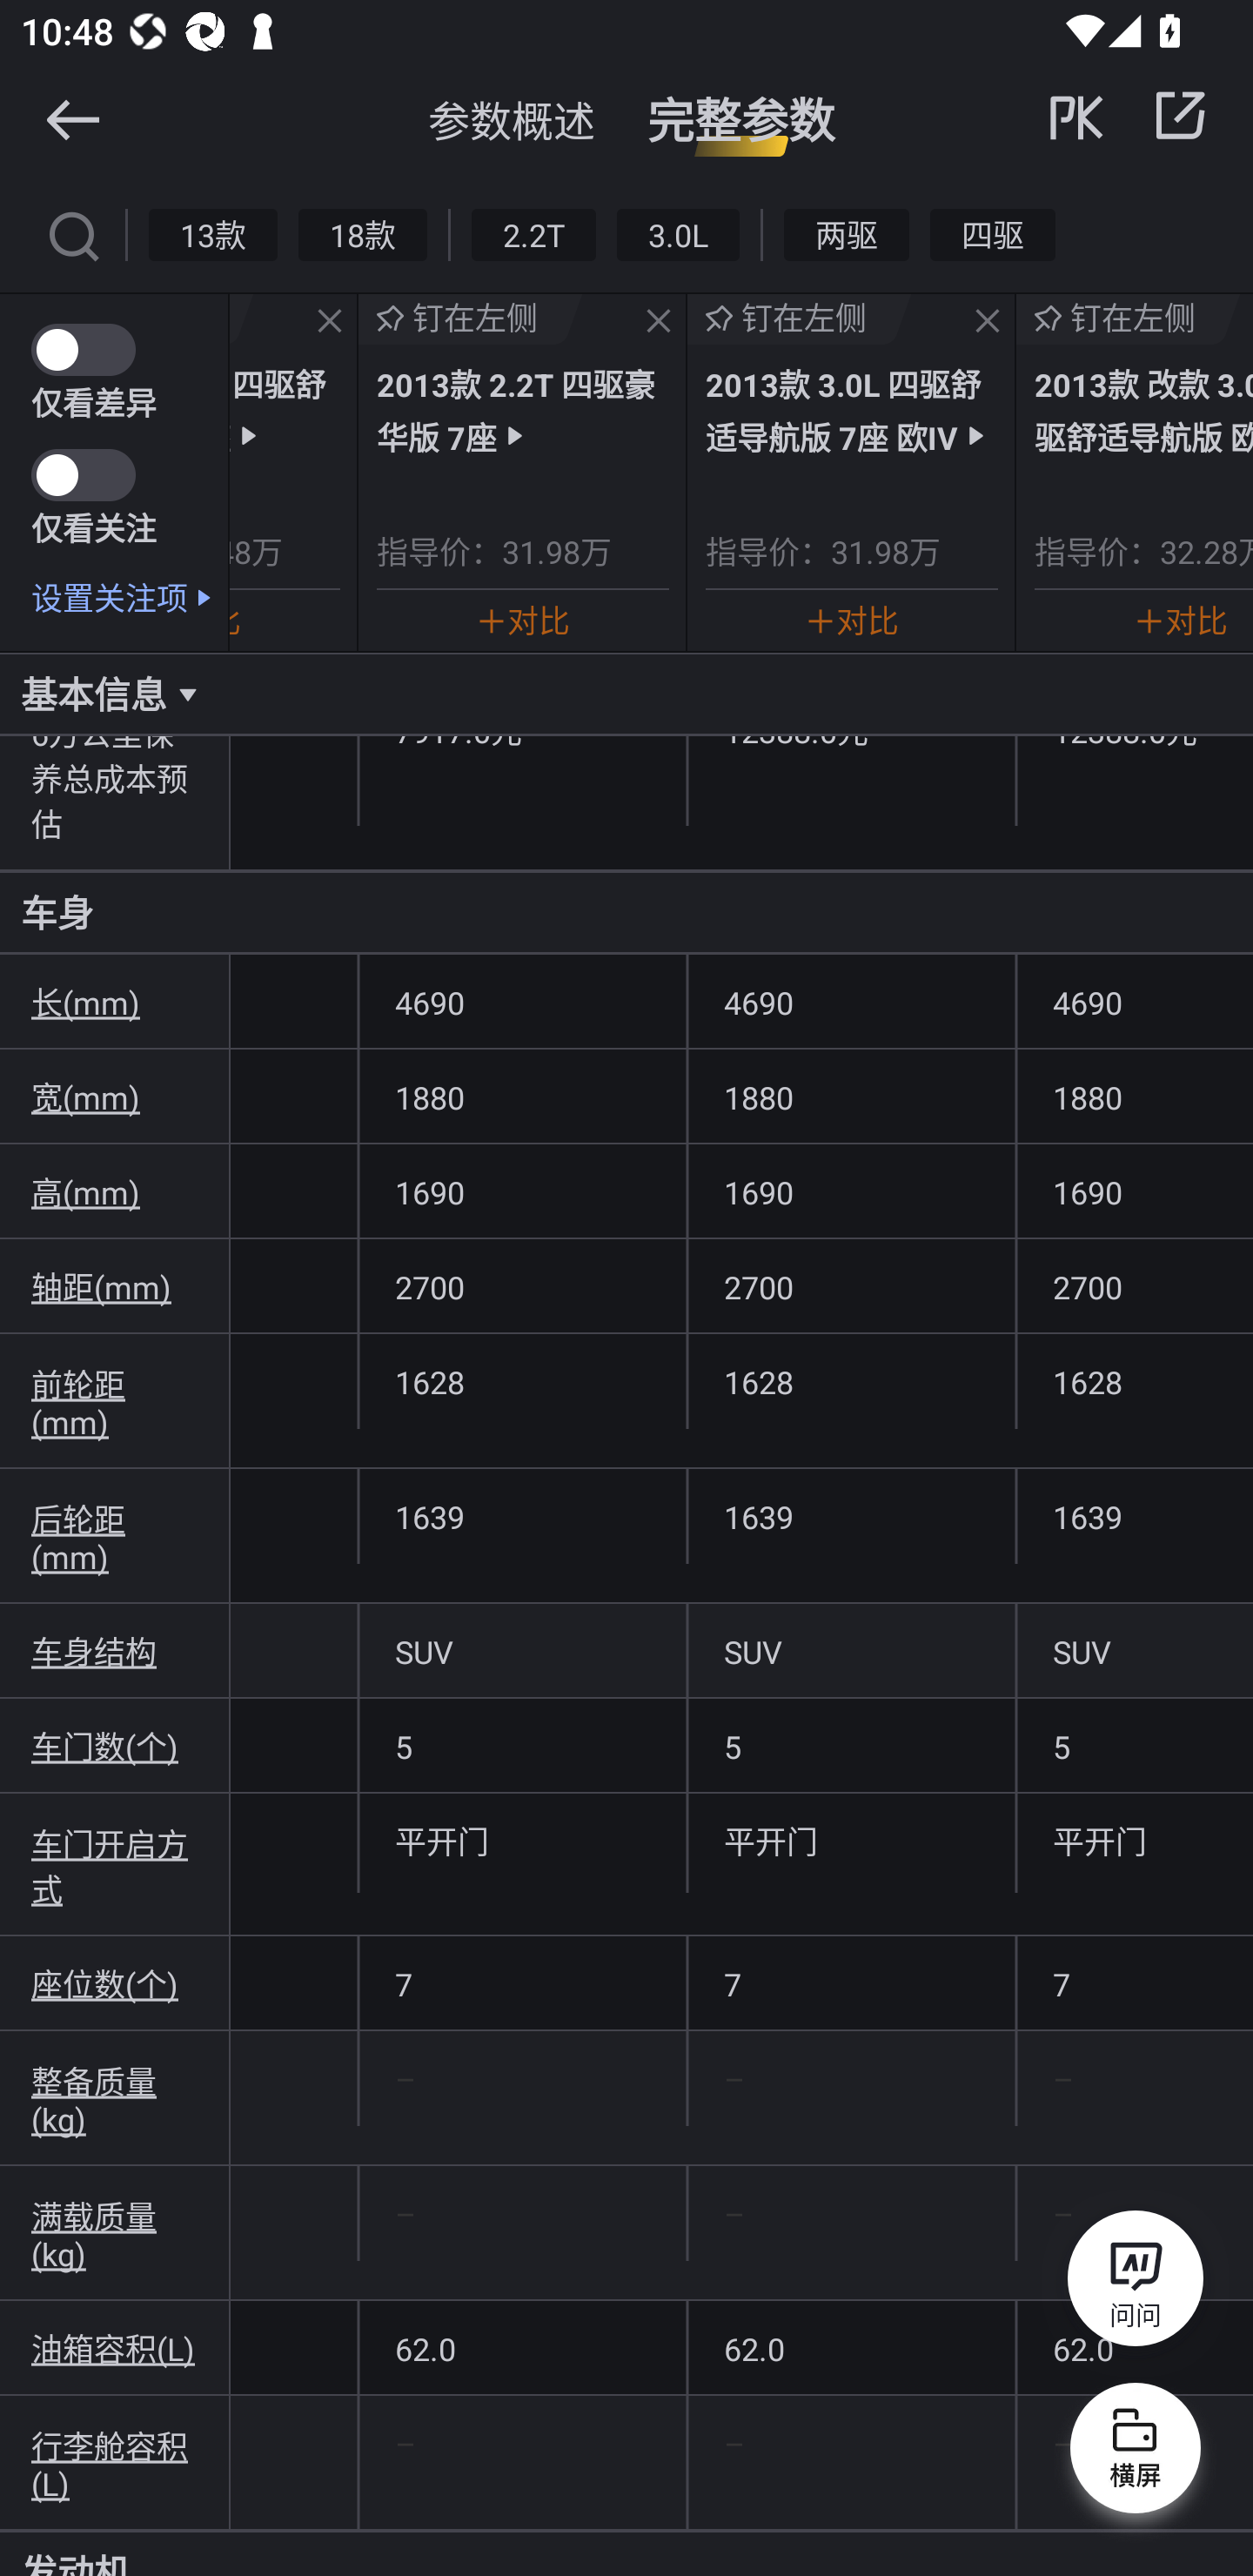  Describe the element at coordinates (115, 2348) in the screenshot. I see `油箱容积(L)` at that location.